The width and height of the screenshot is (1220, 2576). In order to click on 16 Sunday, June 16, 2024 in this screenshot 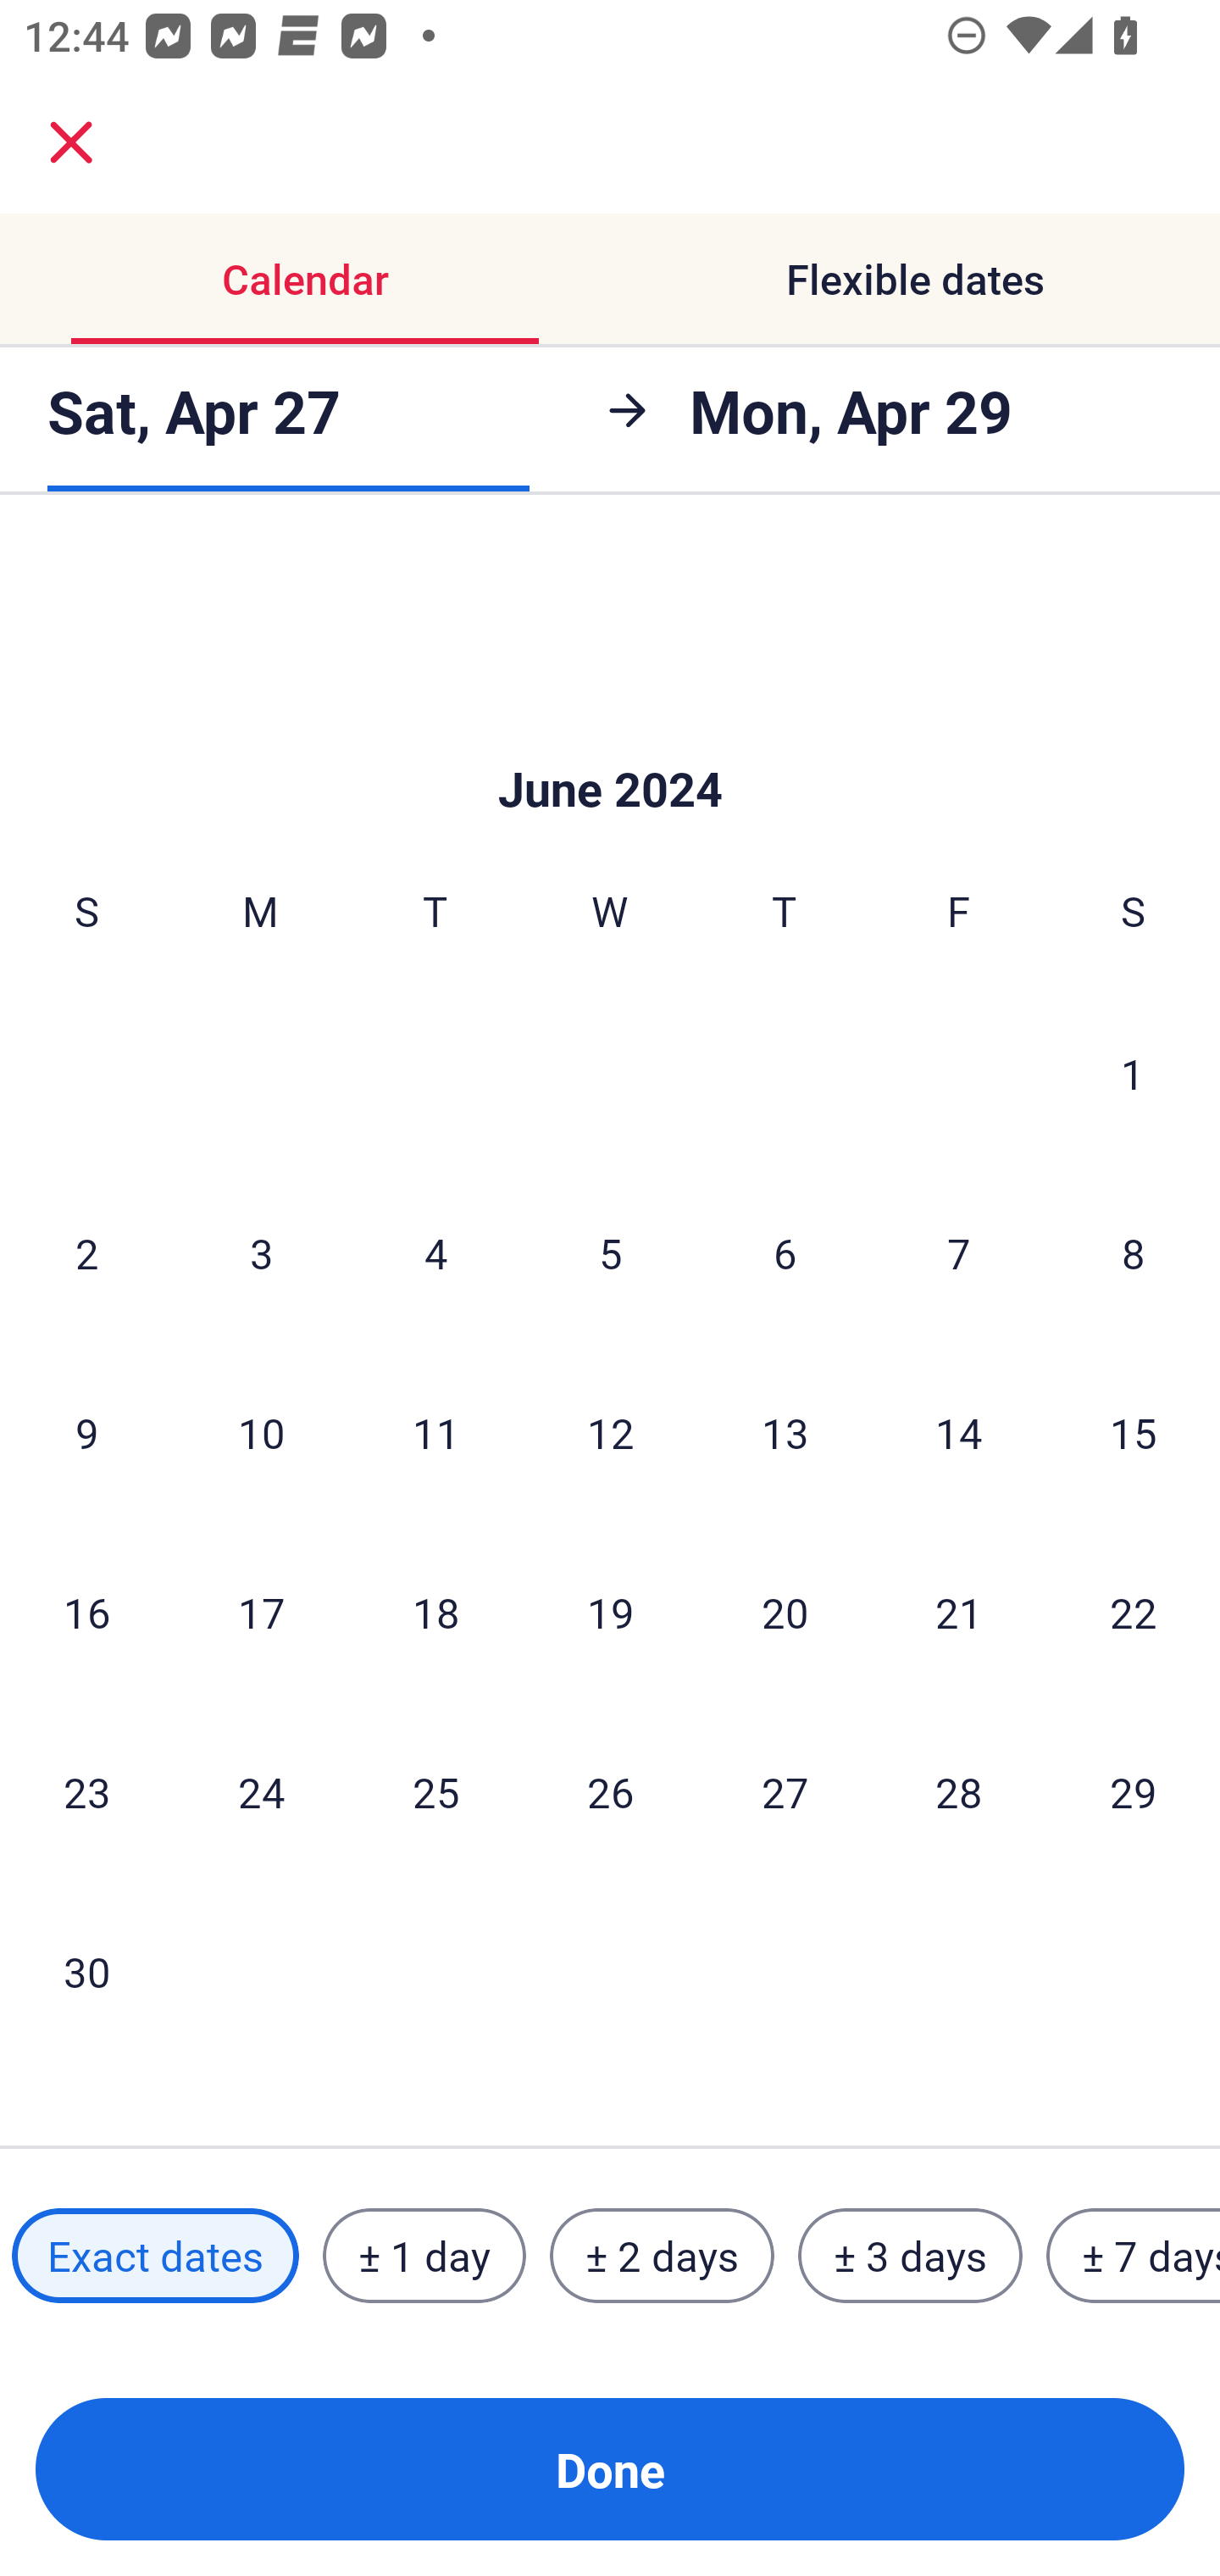, I will do `click(86, 1612)`.